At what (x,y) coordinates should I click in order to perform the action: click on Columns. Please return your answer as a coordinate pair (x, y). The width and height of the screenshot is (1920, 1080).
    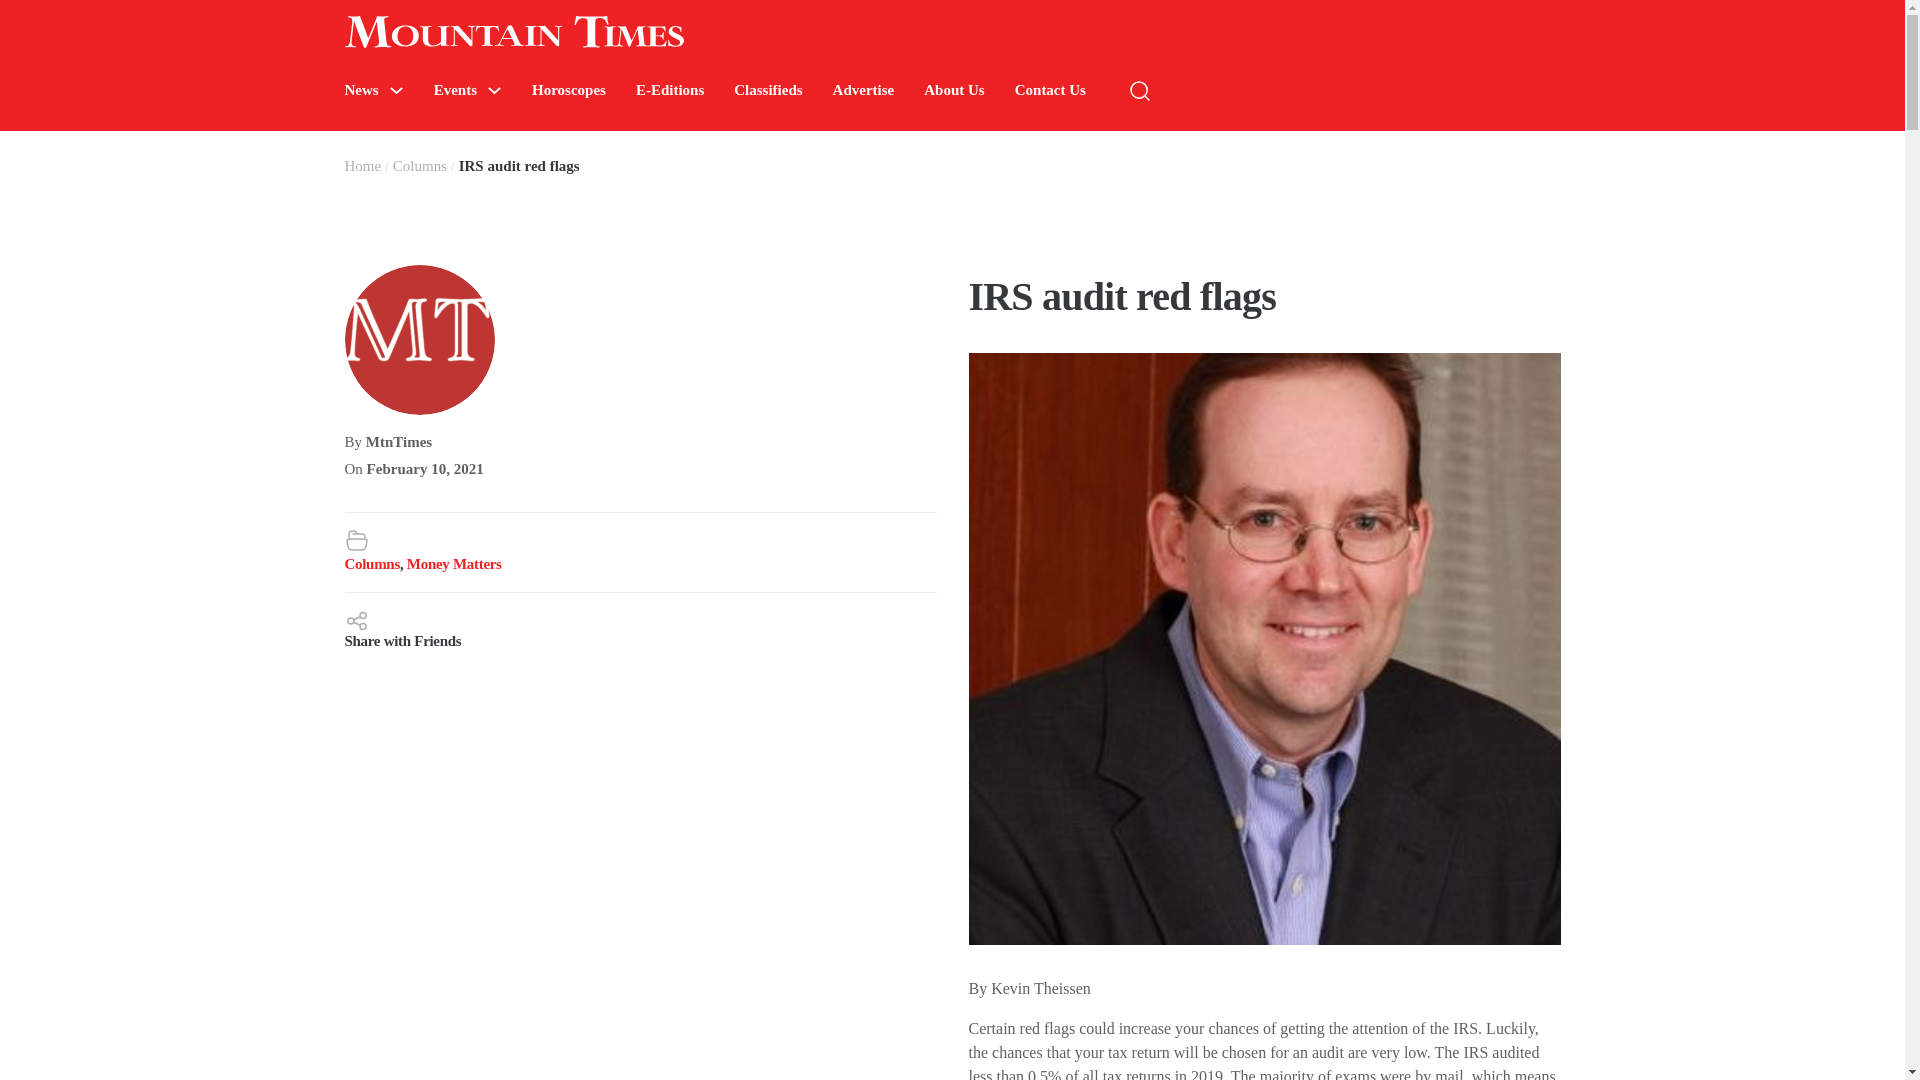
    Looking at the image, I should click on (371, 564).